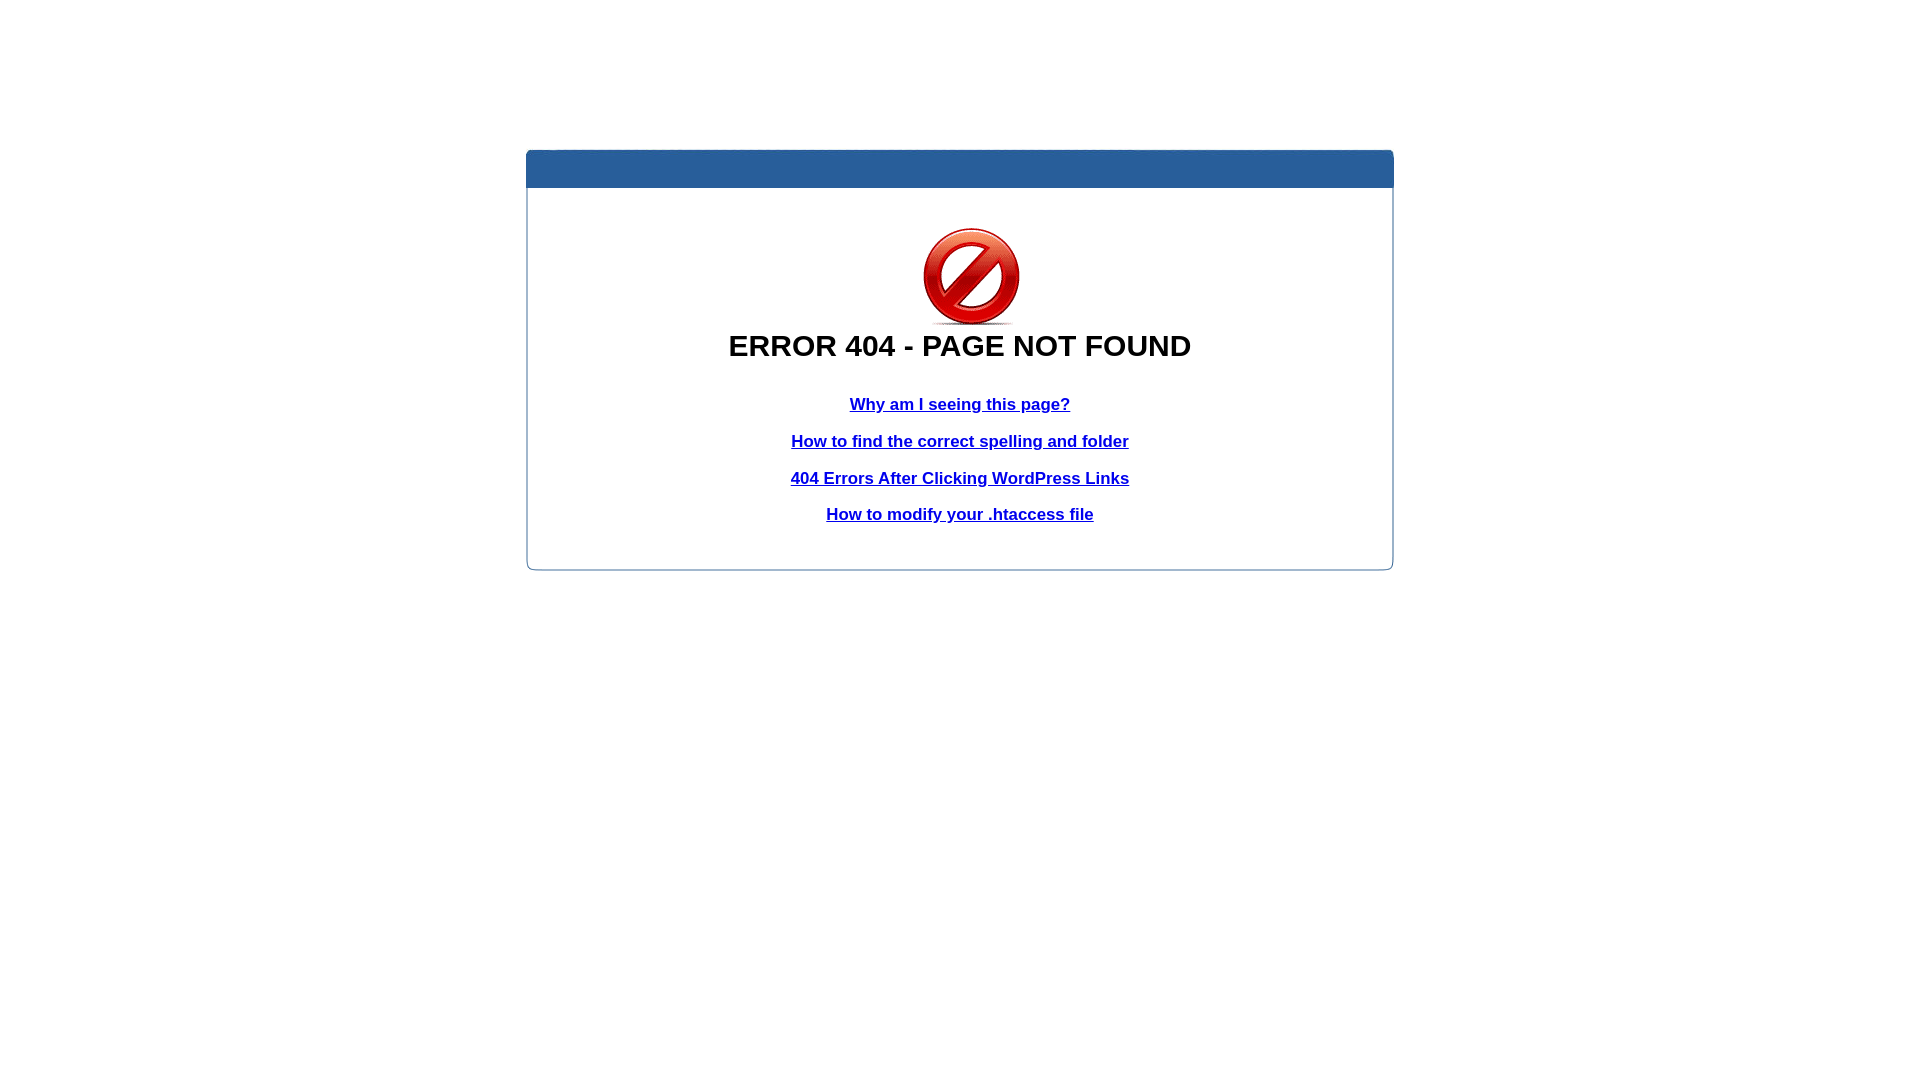 The height and width of the screenshot is (1080, 1920). What do you see at coordinates (960, 442) in the screenshot?
I see `How to find the correct spelling and folder` at bounding box center [960, 442].